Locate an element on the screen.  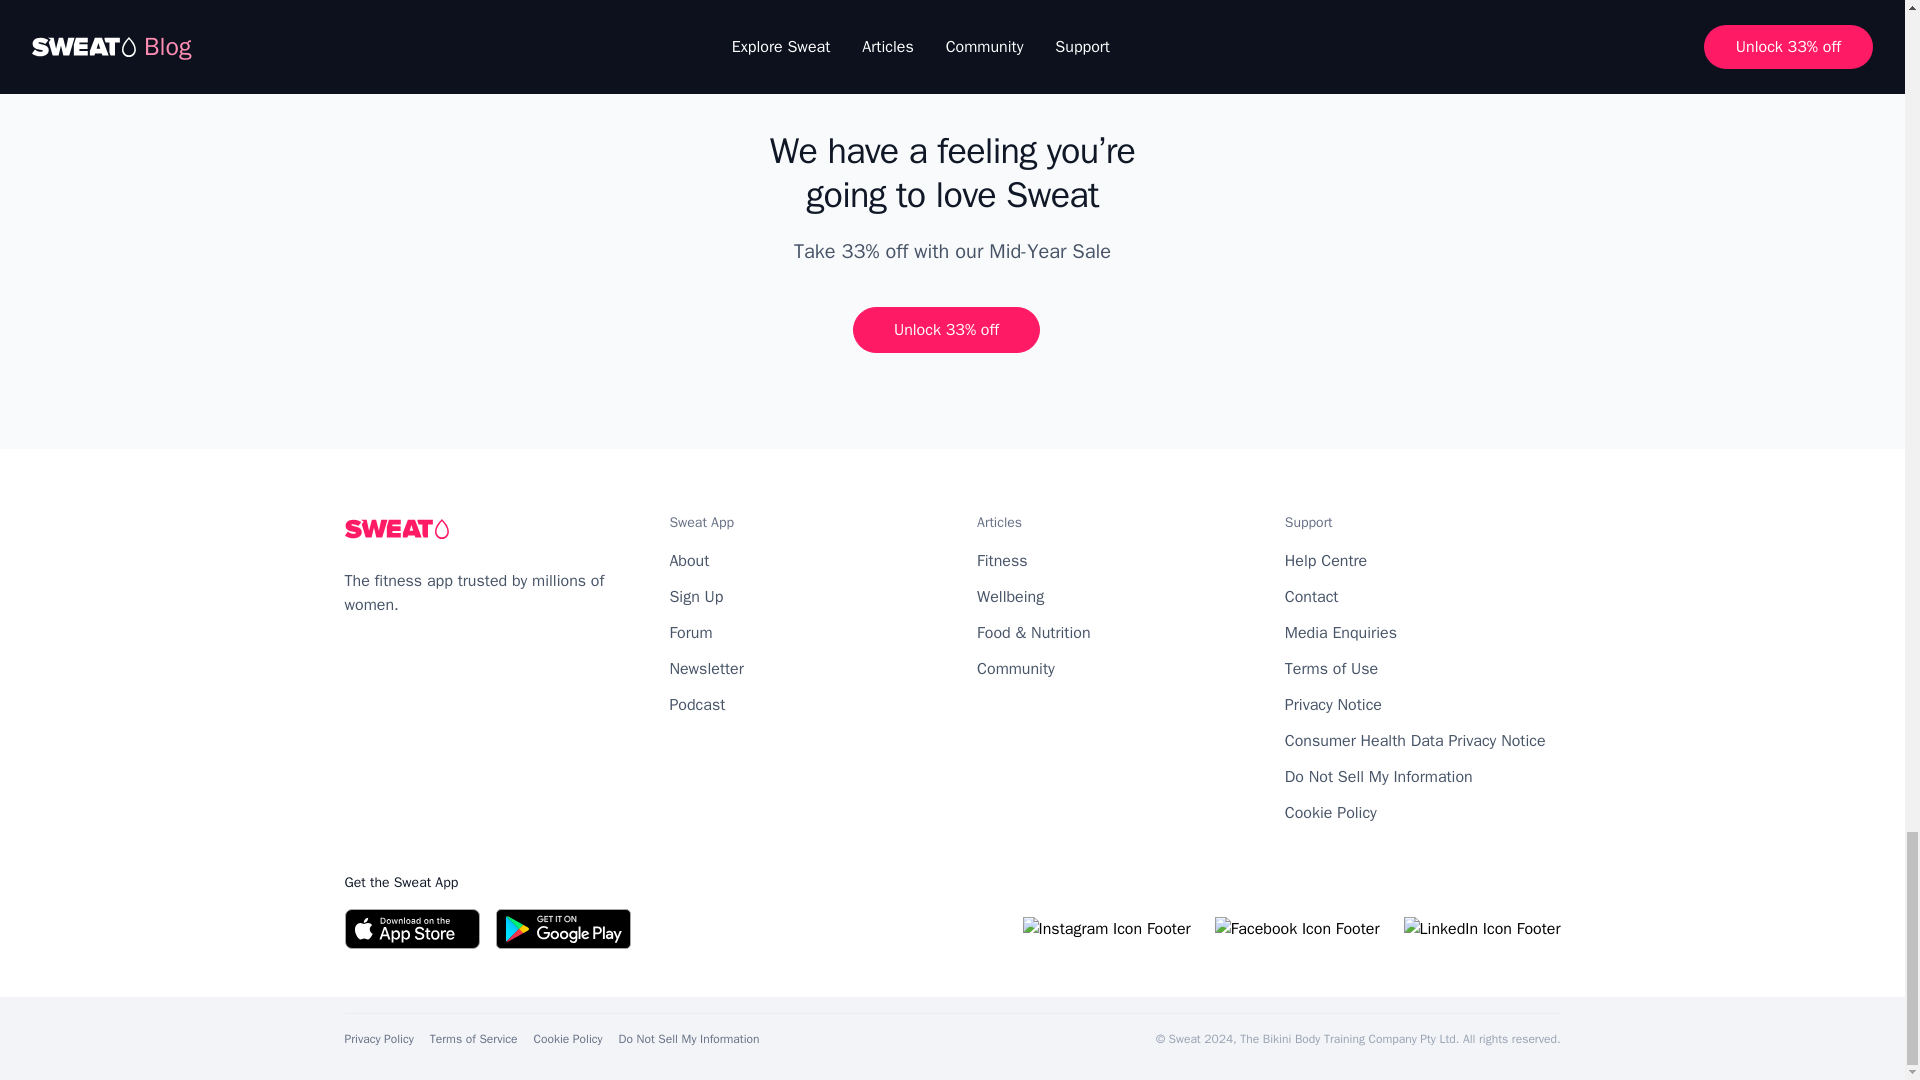
About is located at coordinates (688, 560).